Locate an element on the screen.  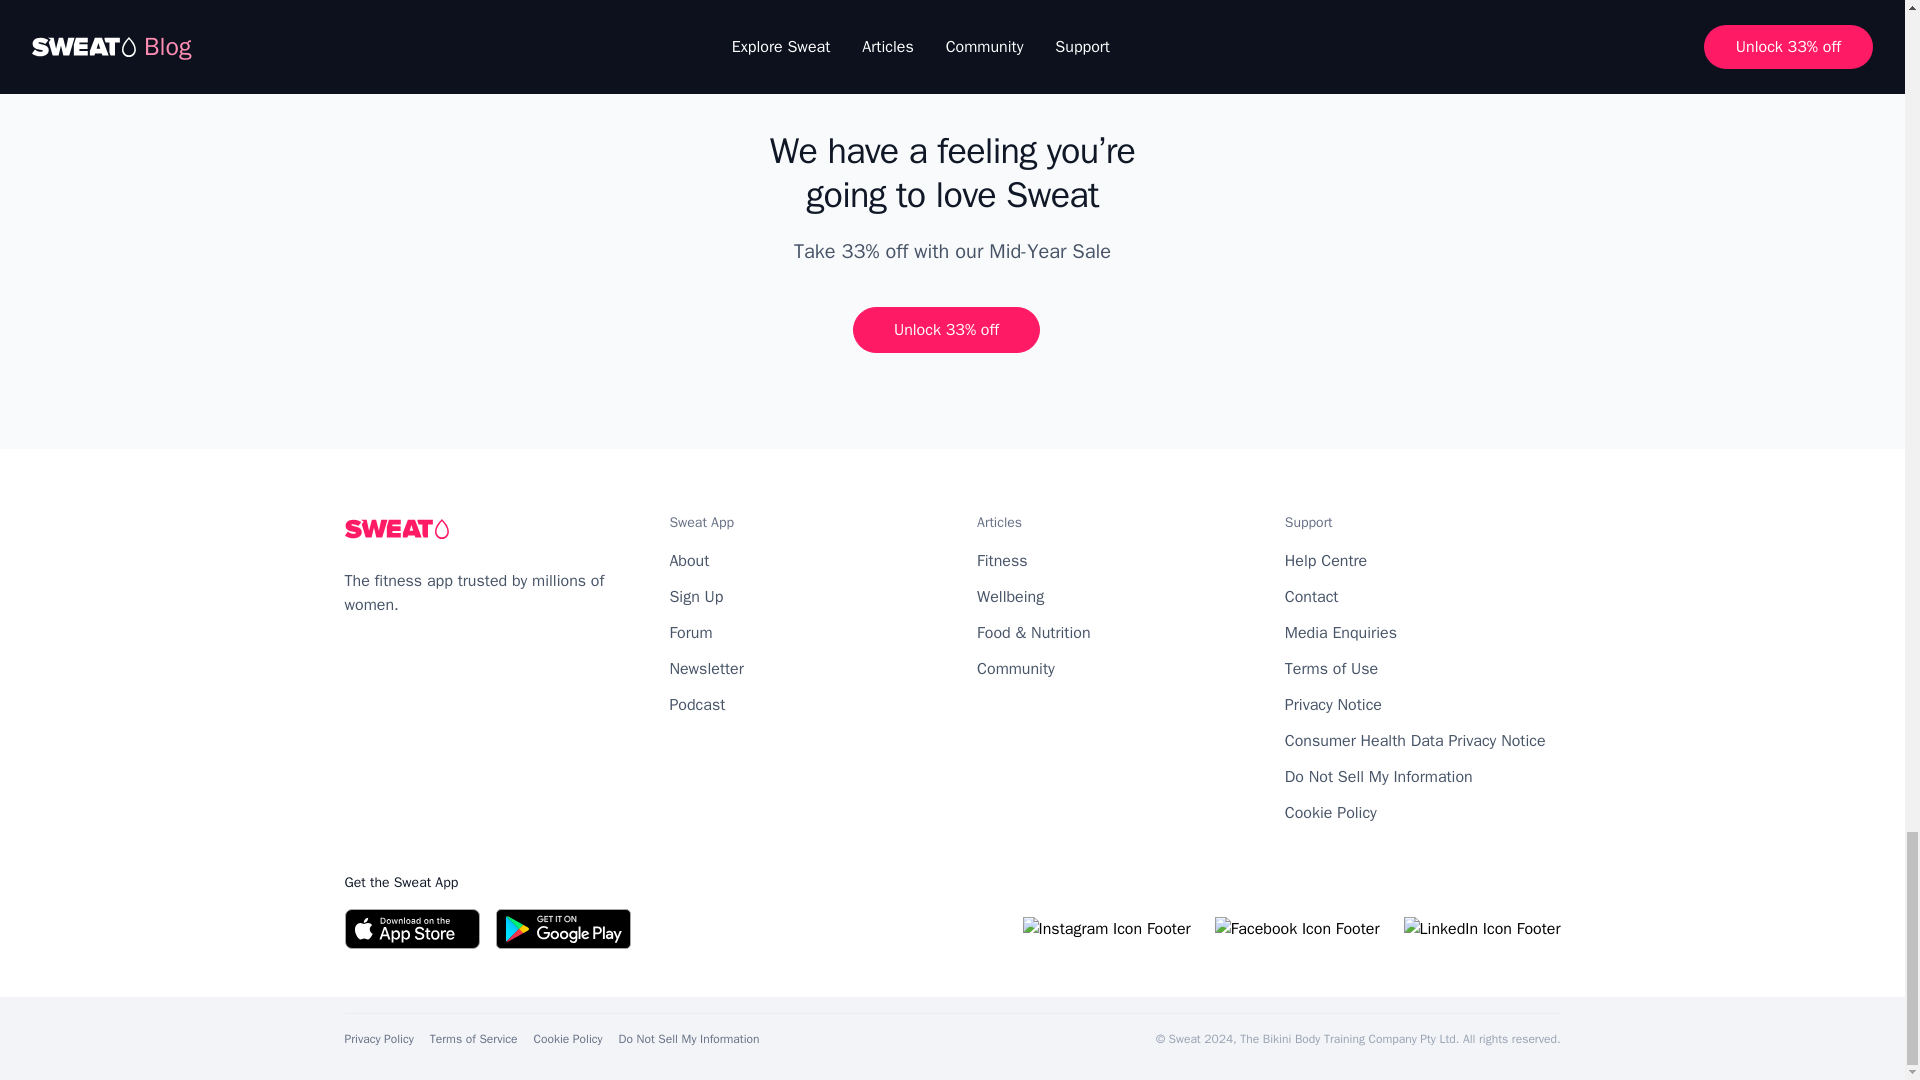
About is located at coordinates (688, 560).